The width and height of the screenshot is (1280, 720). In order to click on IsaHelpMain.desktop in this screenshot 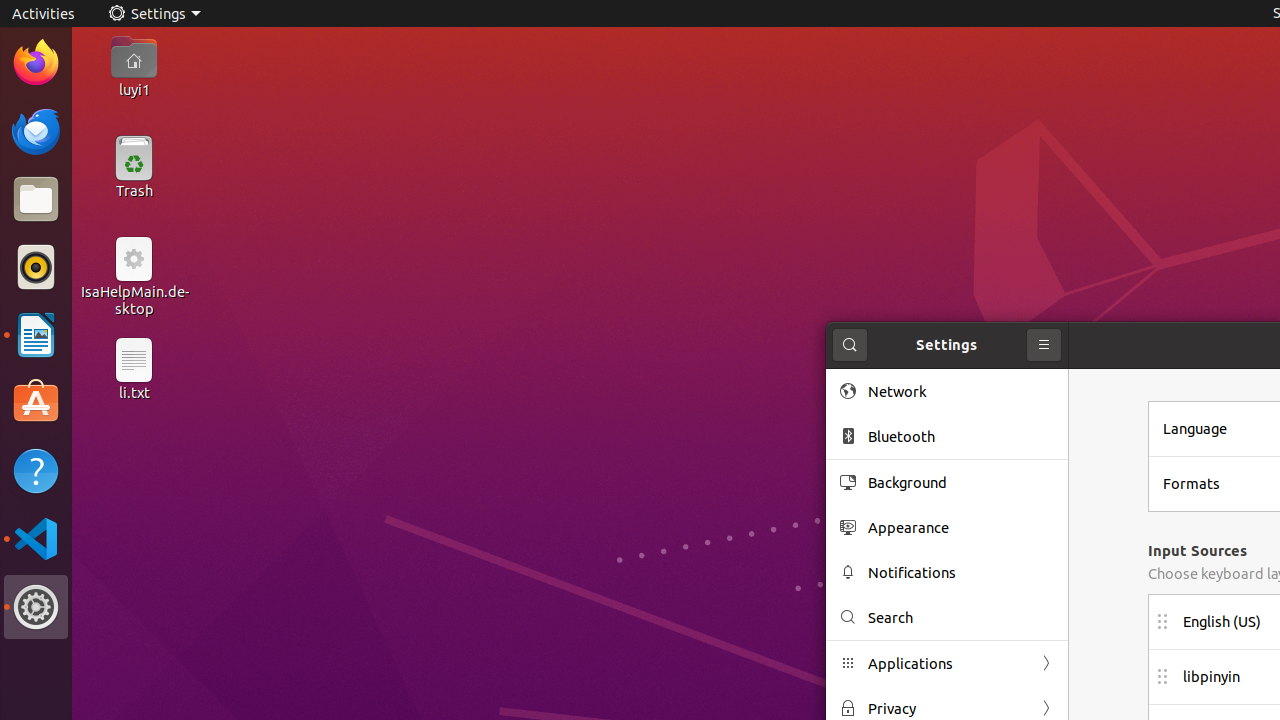, I will do `click(134, 300)`.